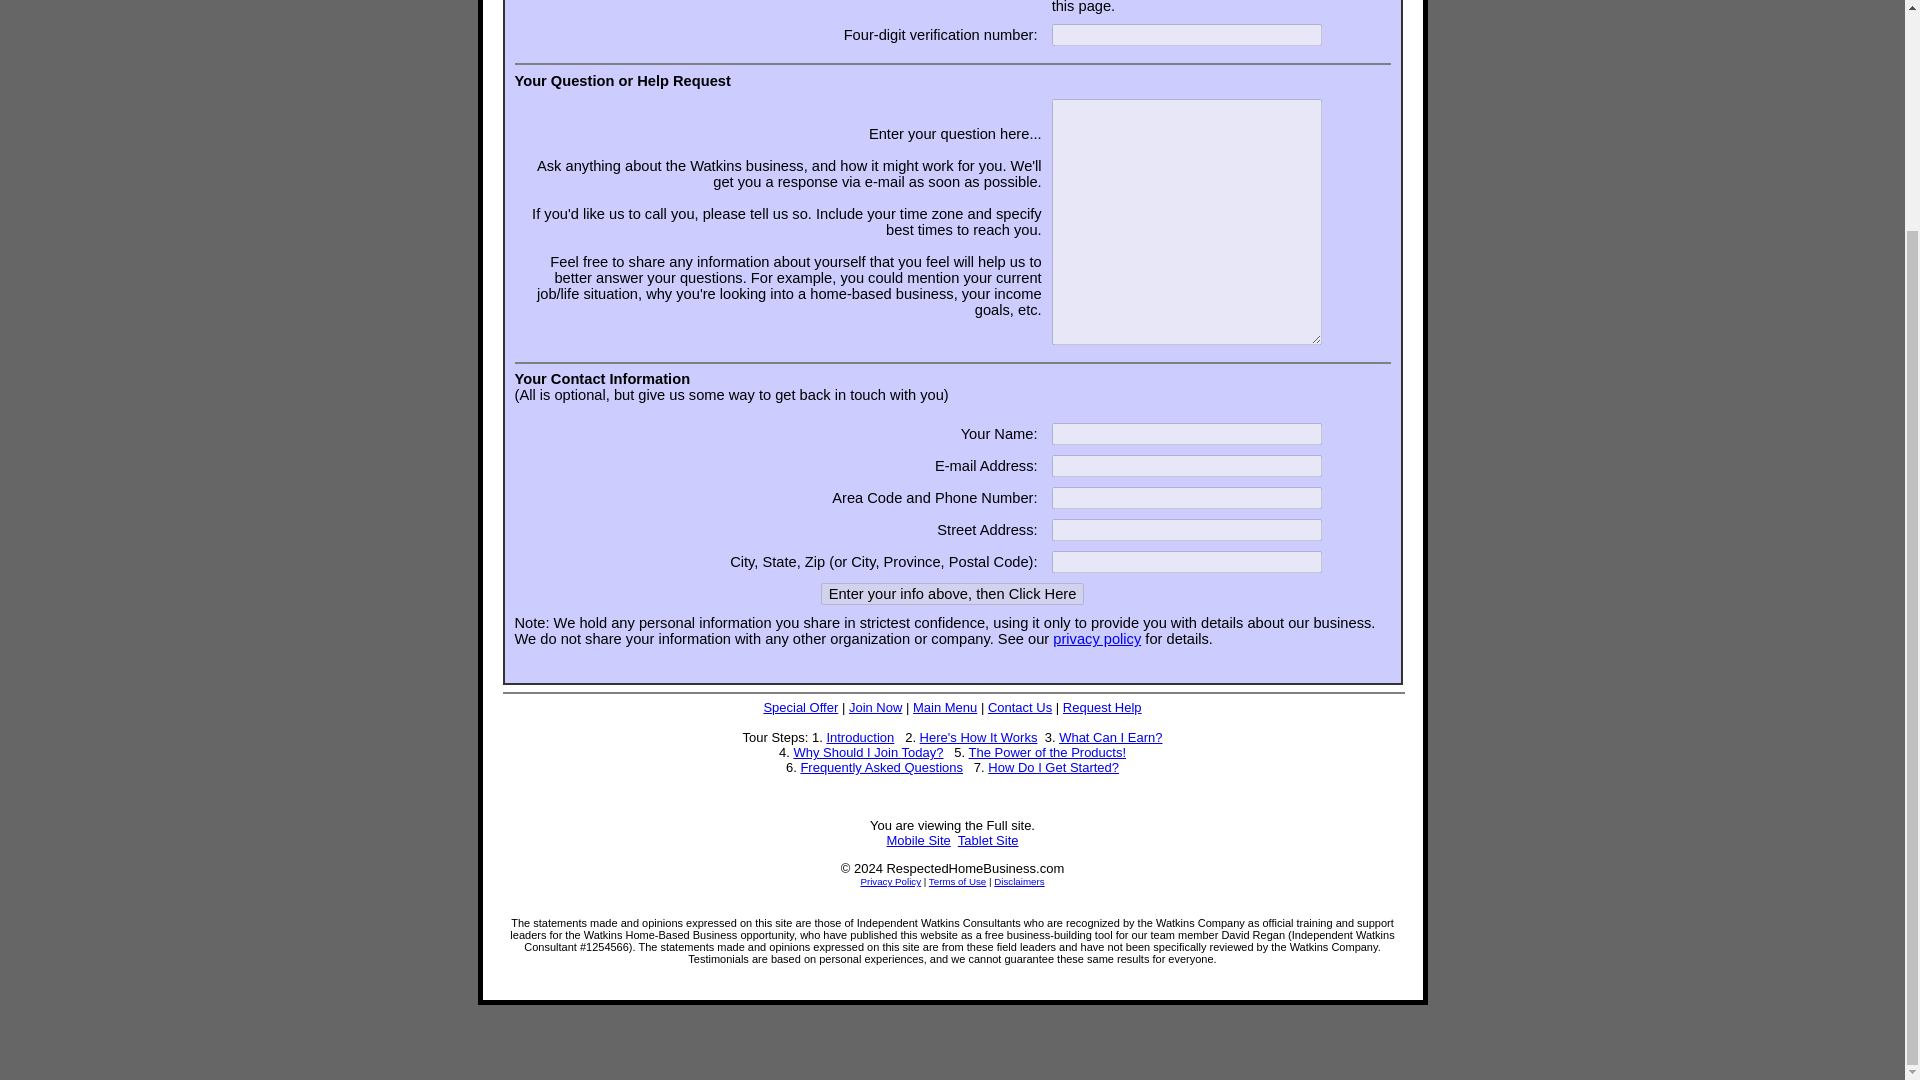  What do you see at coordinates (1096, 638) in the screenshot?
I see `privacy policy` at bounding box center [1096, 638].